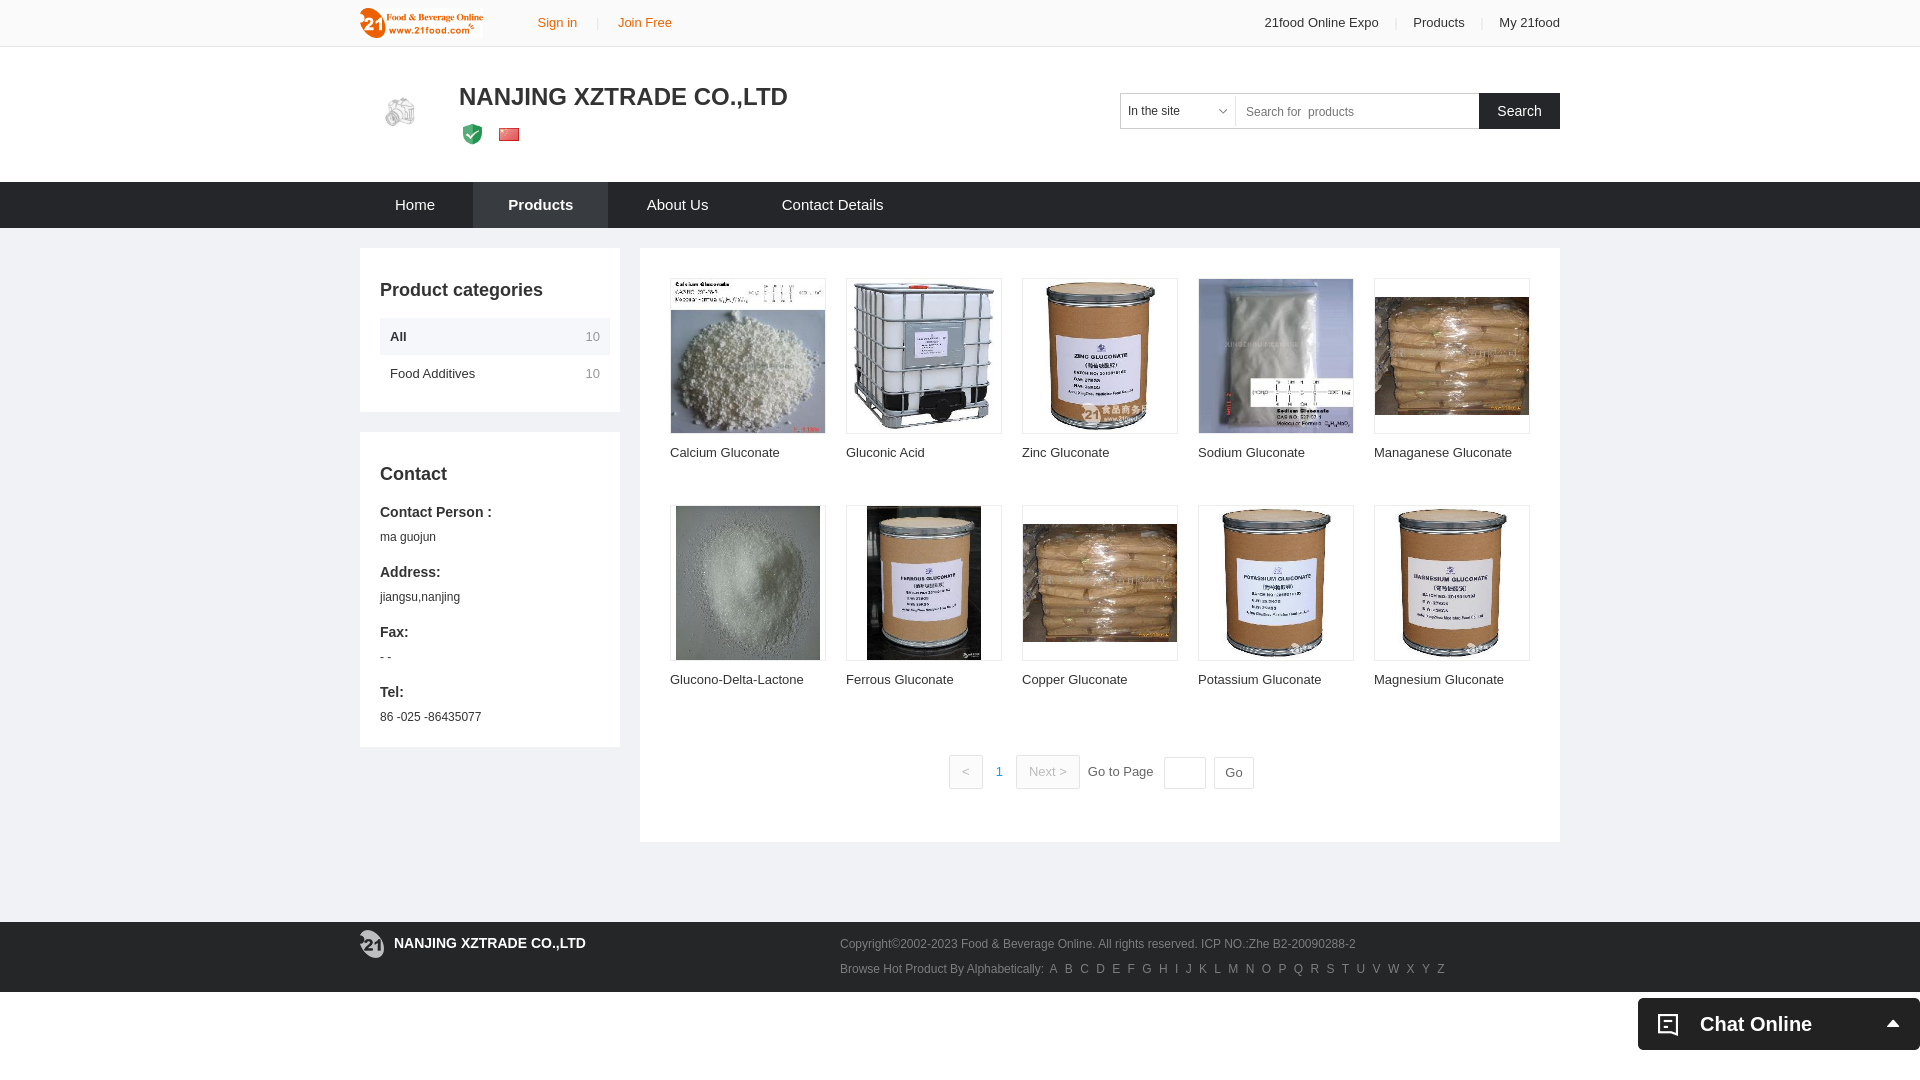 Image resolution: width=1920 pixels, height=1080 pixels. Describe the element at coordinates (1282, 969) in the screenshot. I see `P` at that location.